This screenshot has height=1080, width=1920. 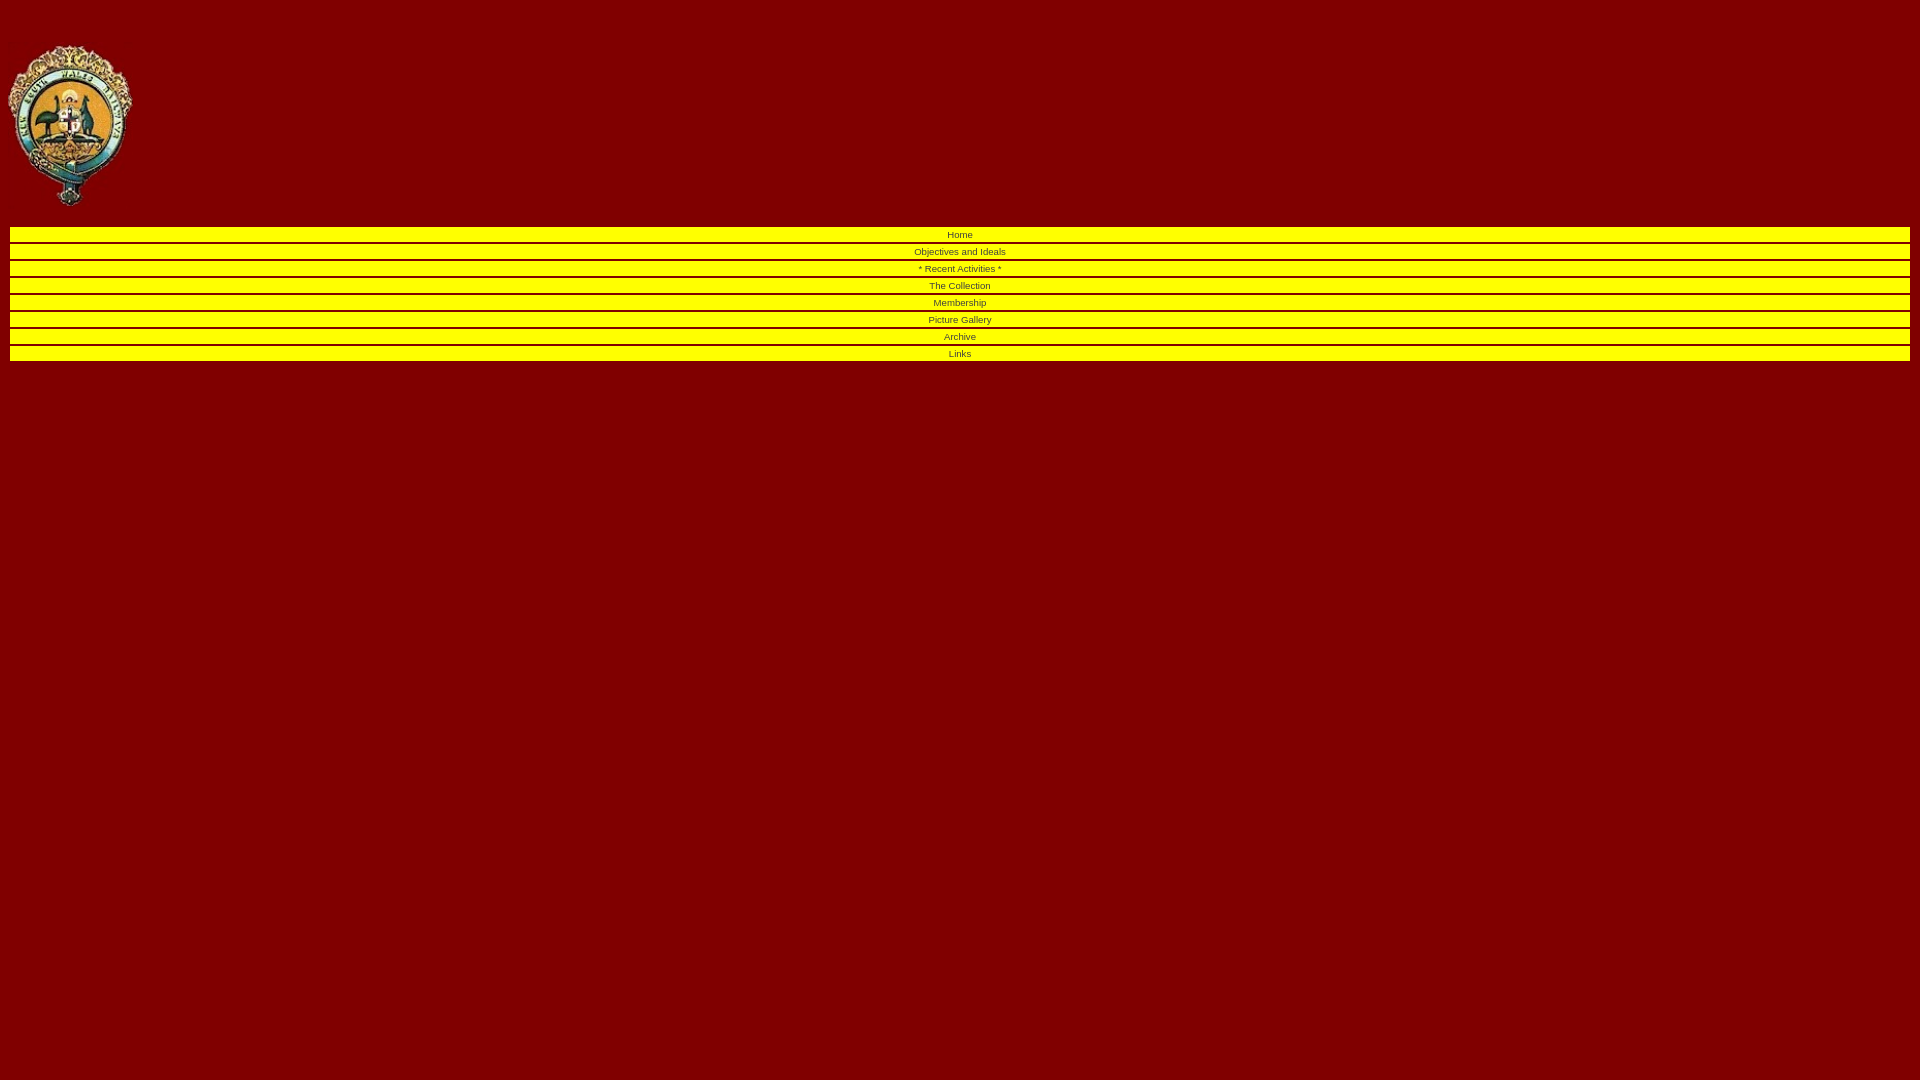 I want to click on Links, so click(x=960, y=354).